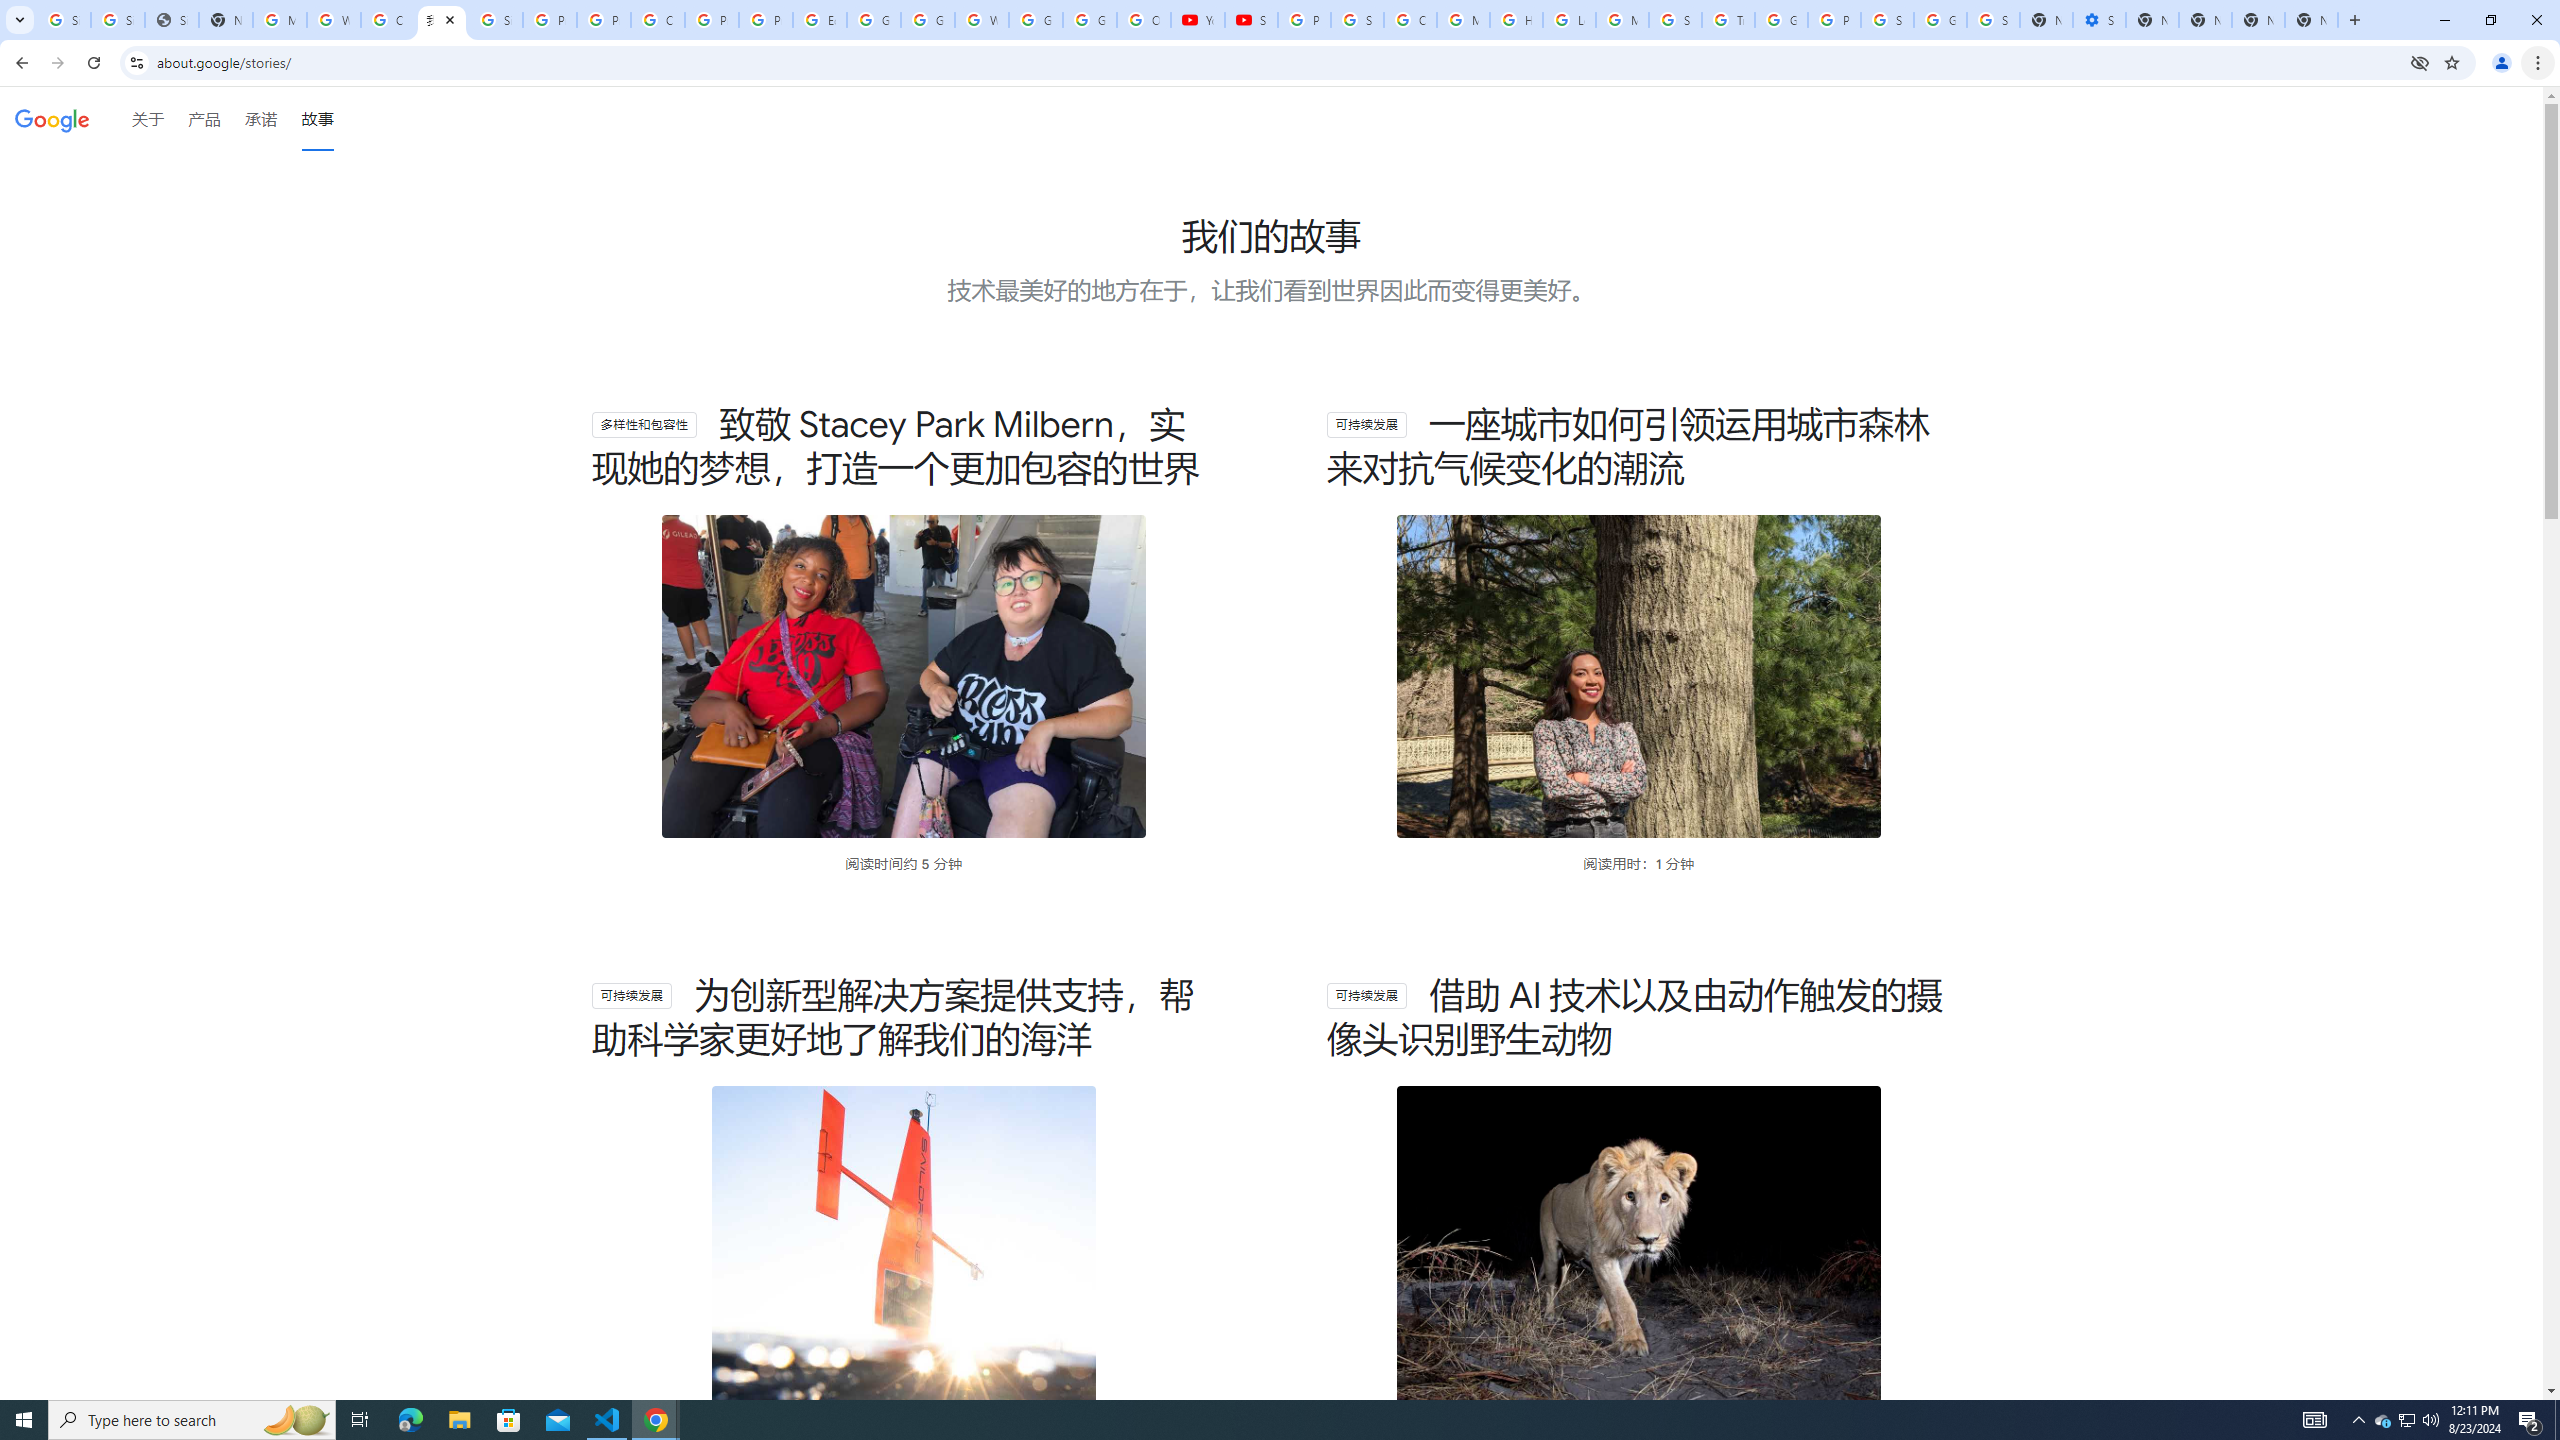 The width and height of the screenshot is (2560, 1440). What do you see at coordinates (658, 20) in the screenshot?
I see `Create your Google Account` at bounding box center [658, 20].